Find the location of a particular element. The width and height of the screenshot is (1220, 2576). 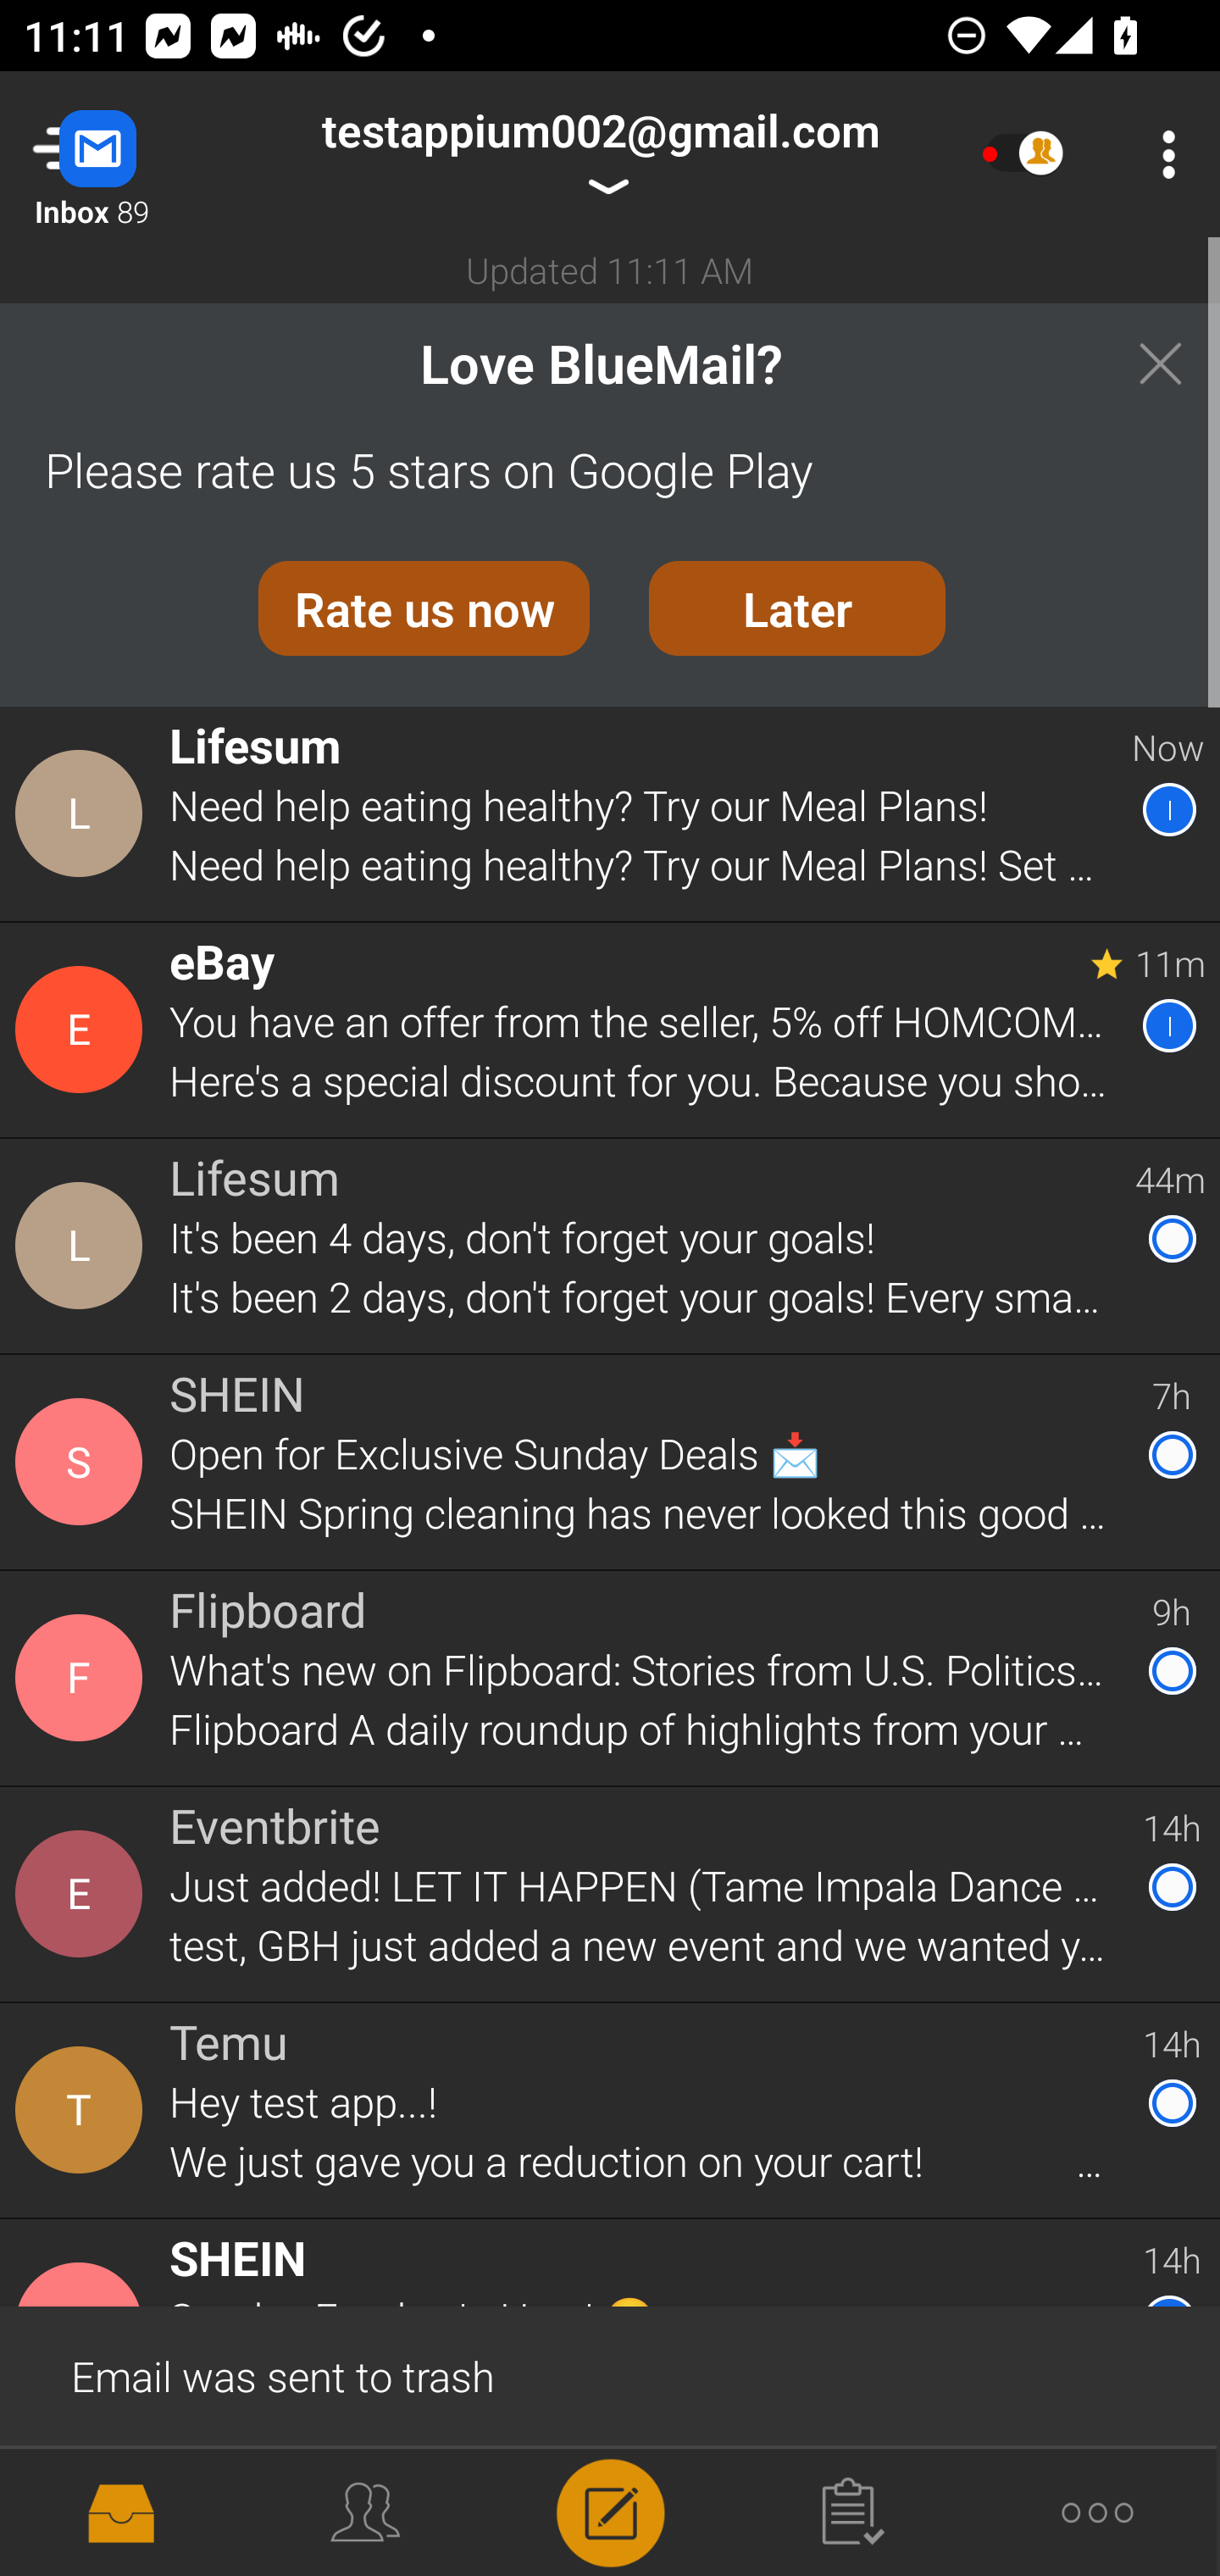

Updated 11:11 AM is located at coordinates (610, 269).